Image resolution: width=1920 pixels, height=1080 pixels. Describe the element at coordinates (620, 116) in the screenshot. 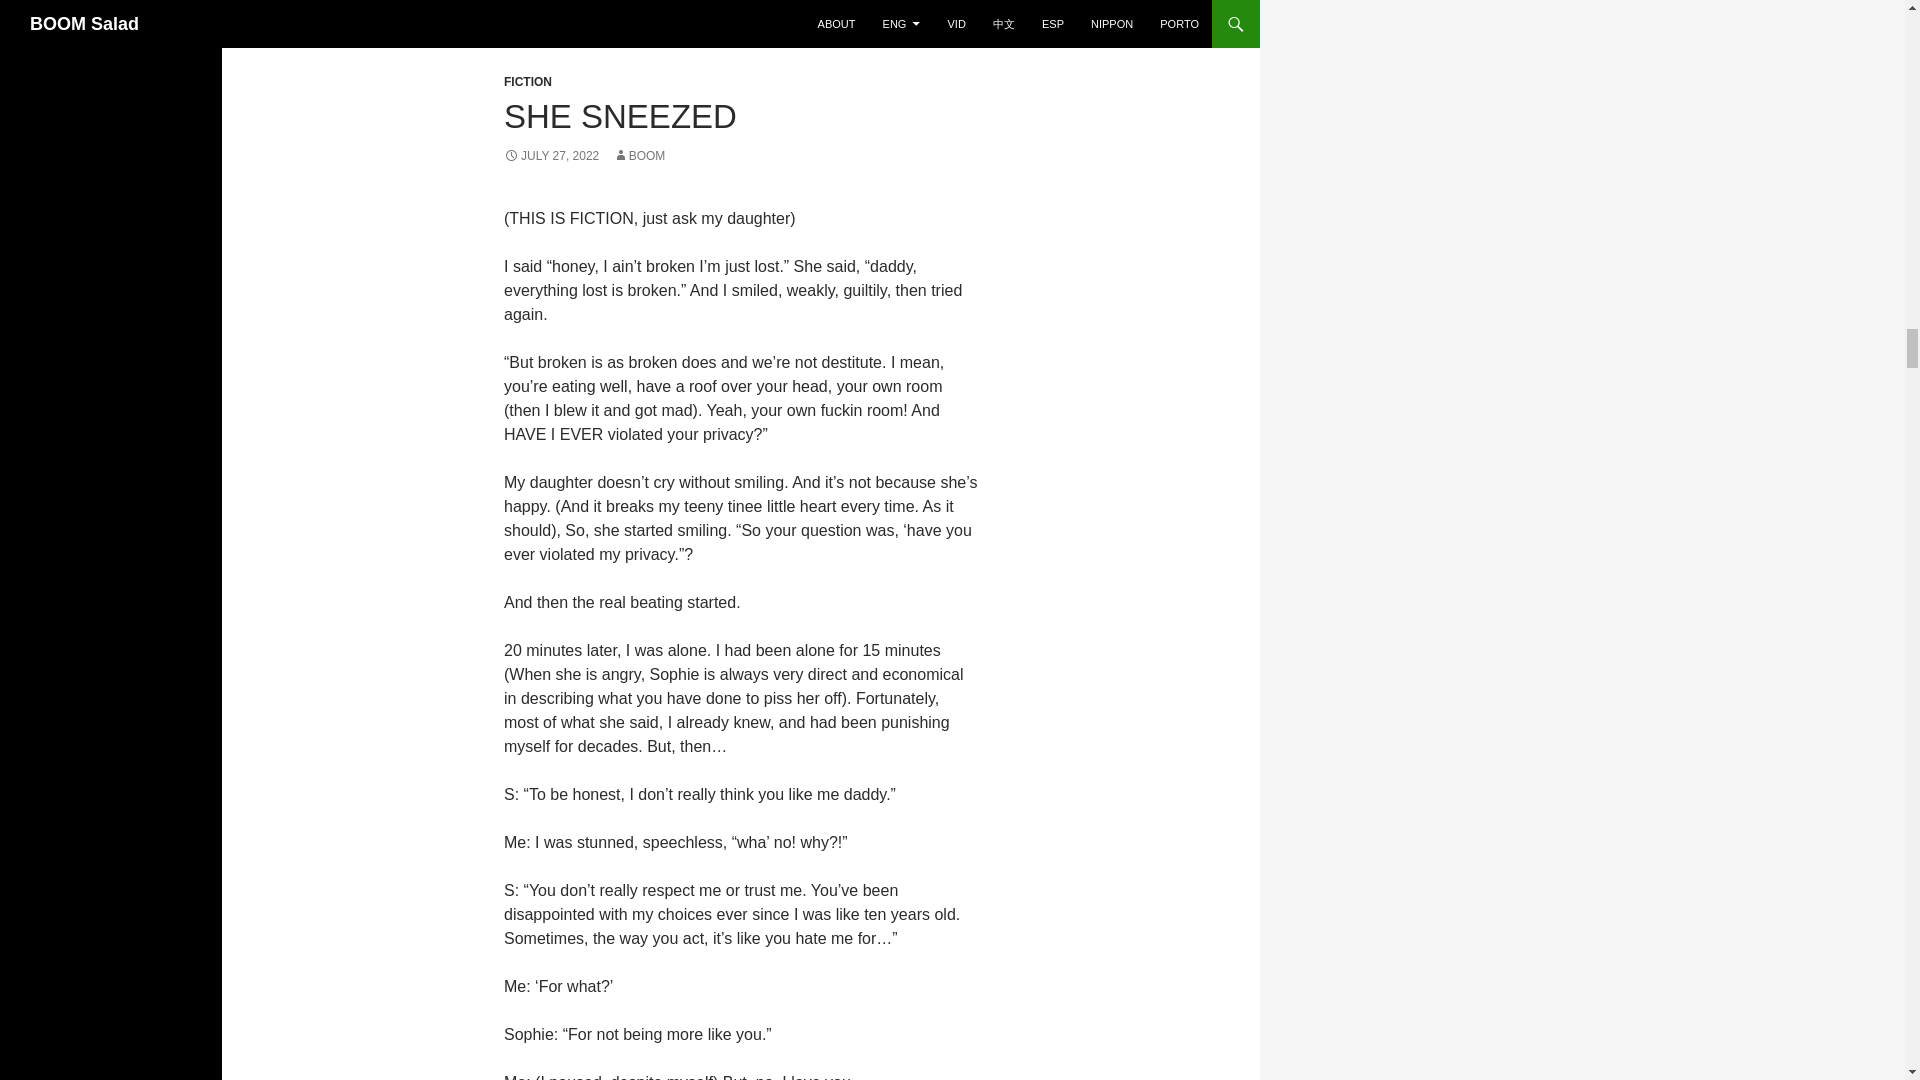

I see `SHE SNEEZED` at that location.